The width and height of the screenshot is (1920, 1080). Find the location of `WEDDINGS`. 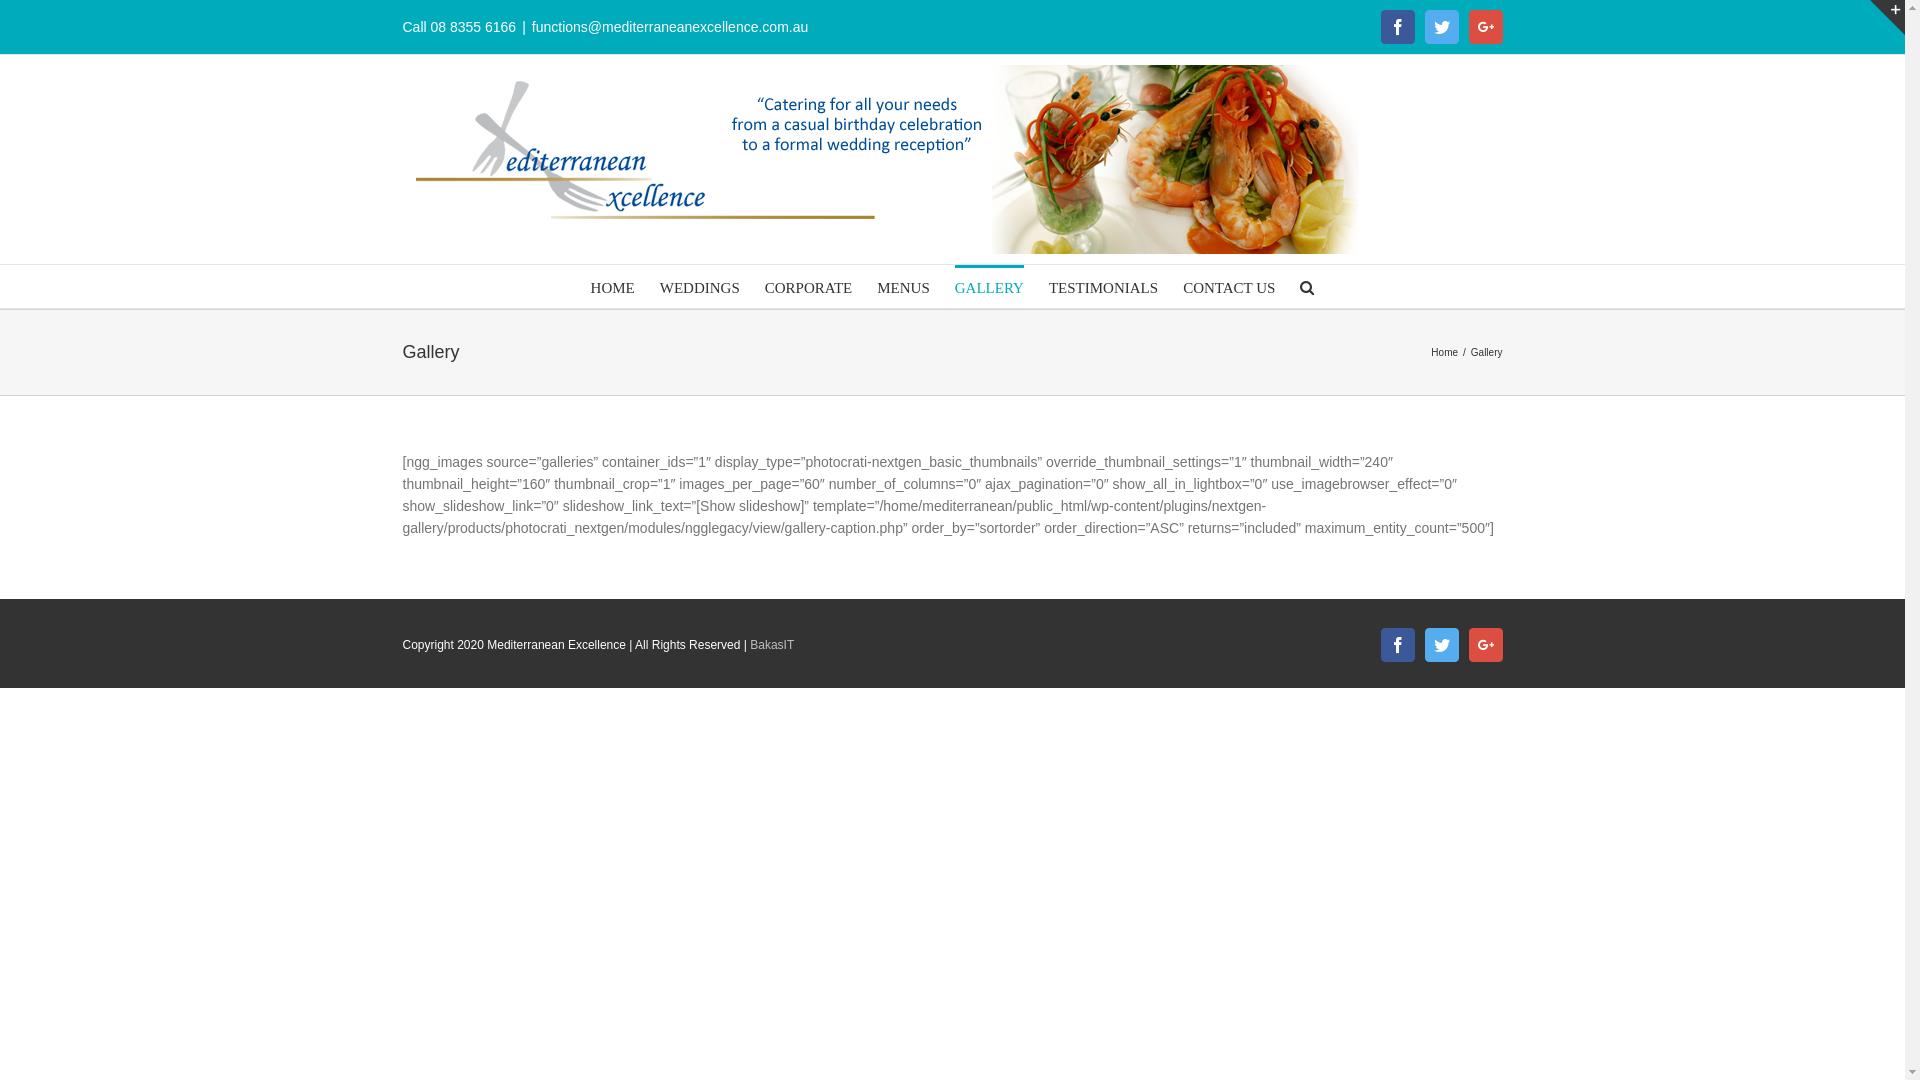

WEDDINGS is located at coordinates (700, 286).